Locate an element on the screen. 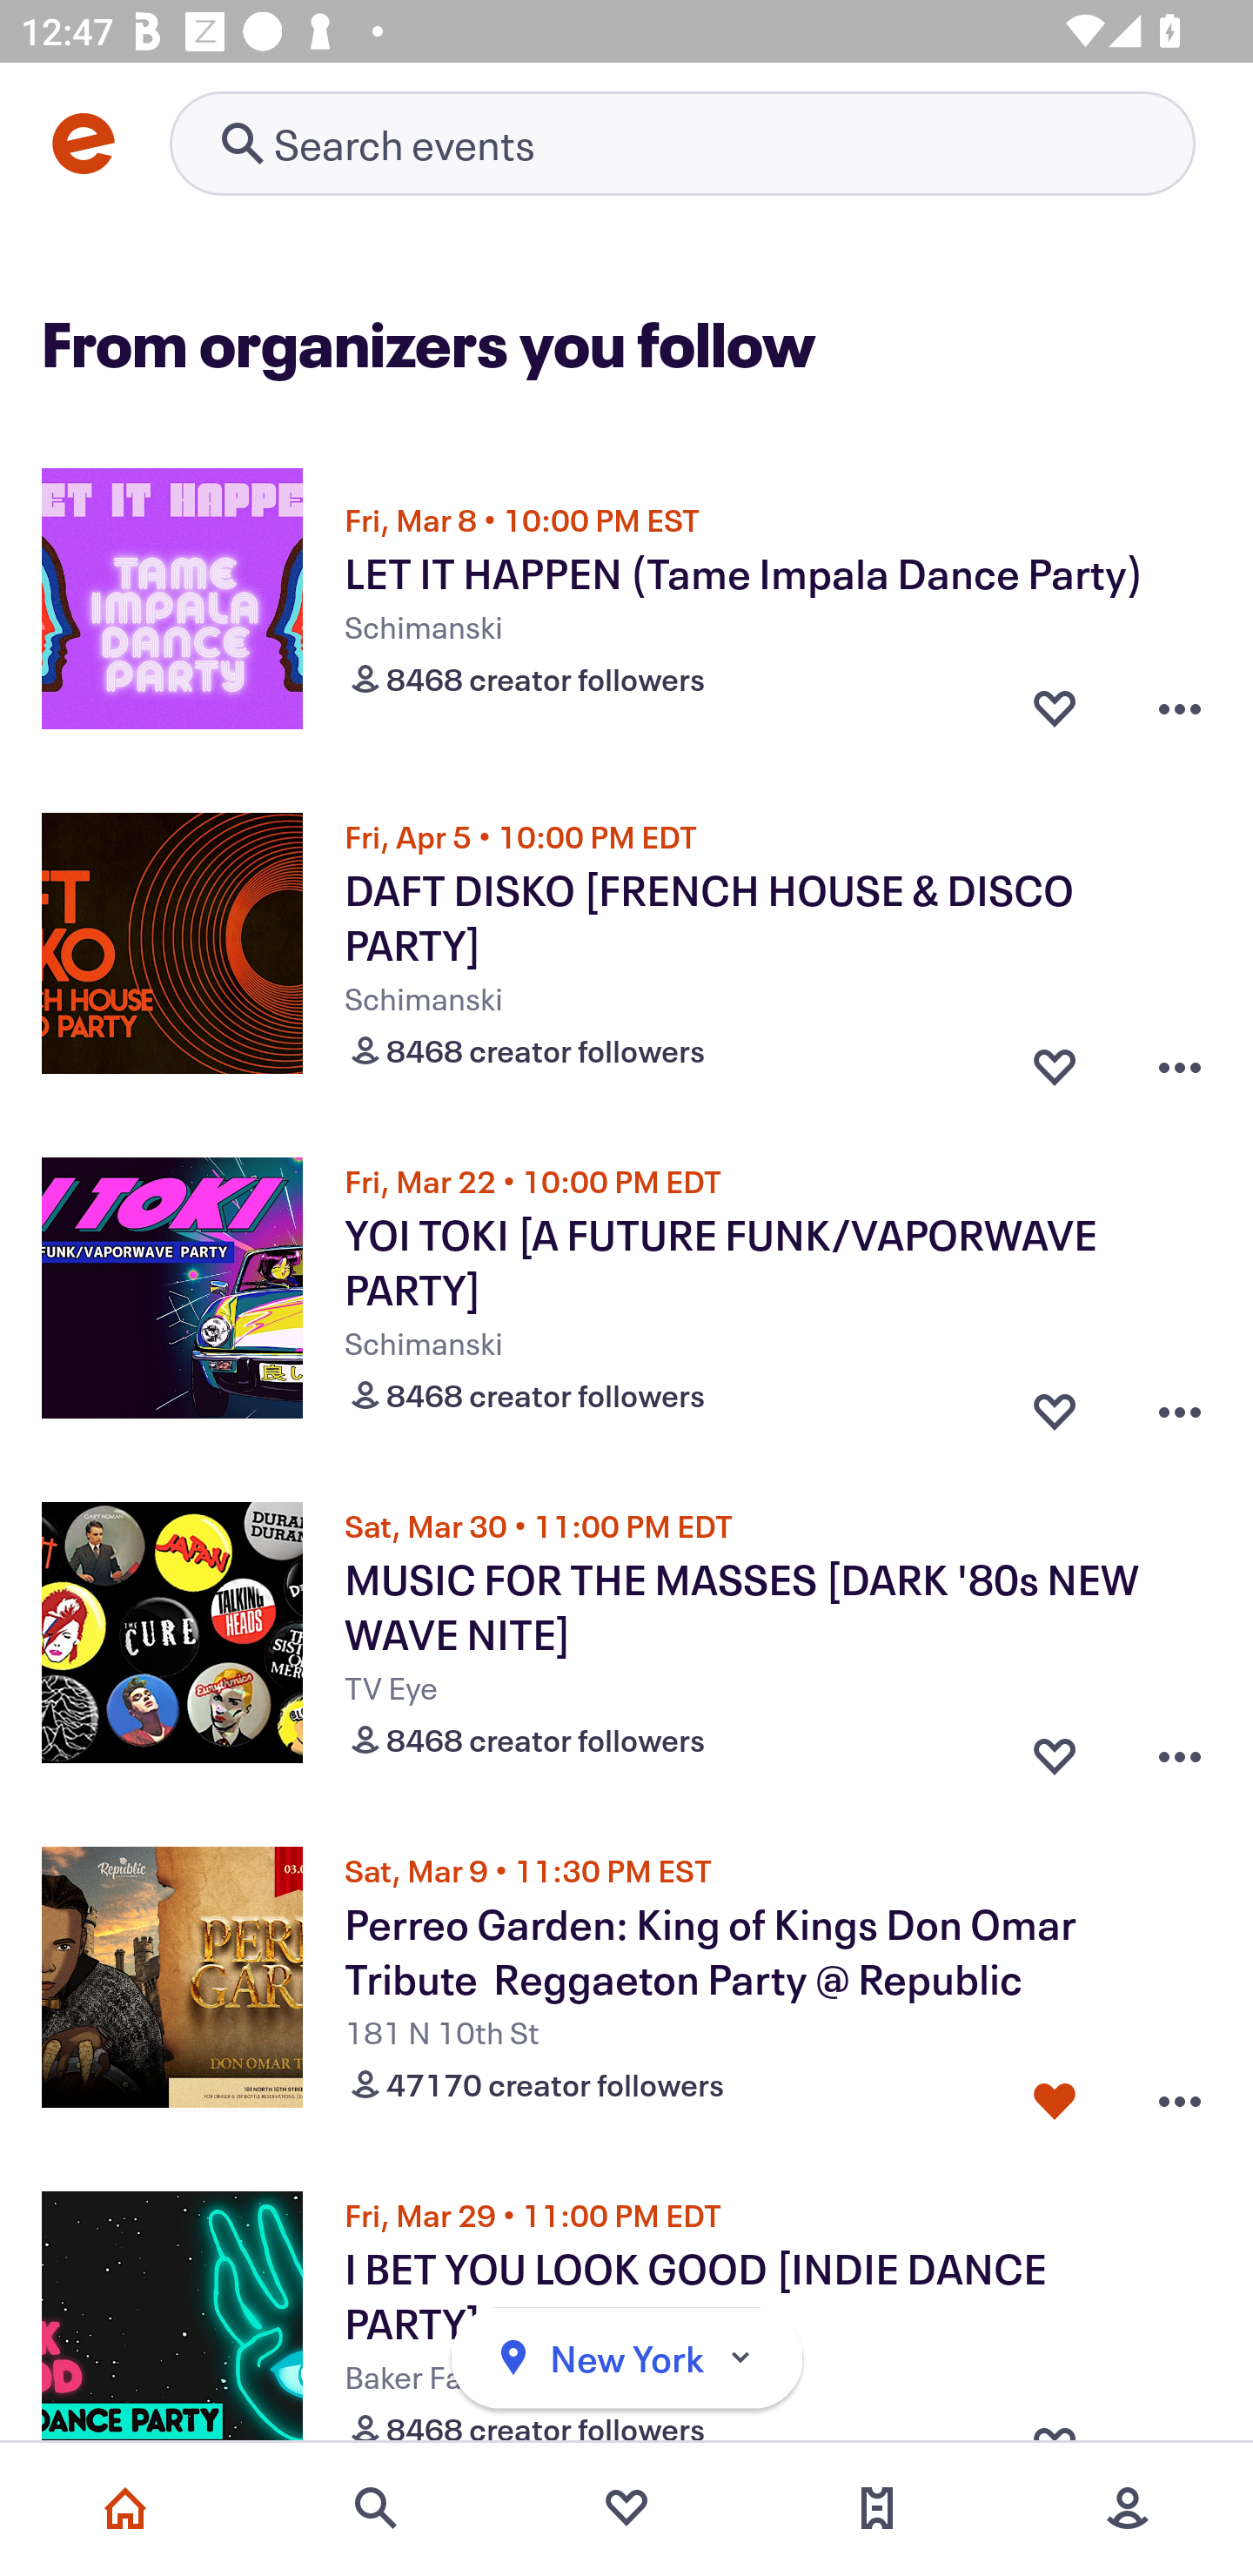  Overflow menu button is located at coordinates (1180, 1405).